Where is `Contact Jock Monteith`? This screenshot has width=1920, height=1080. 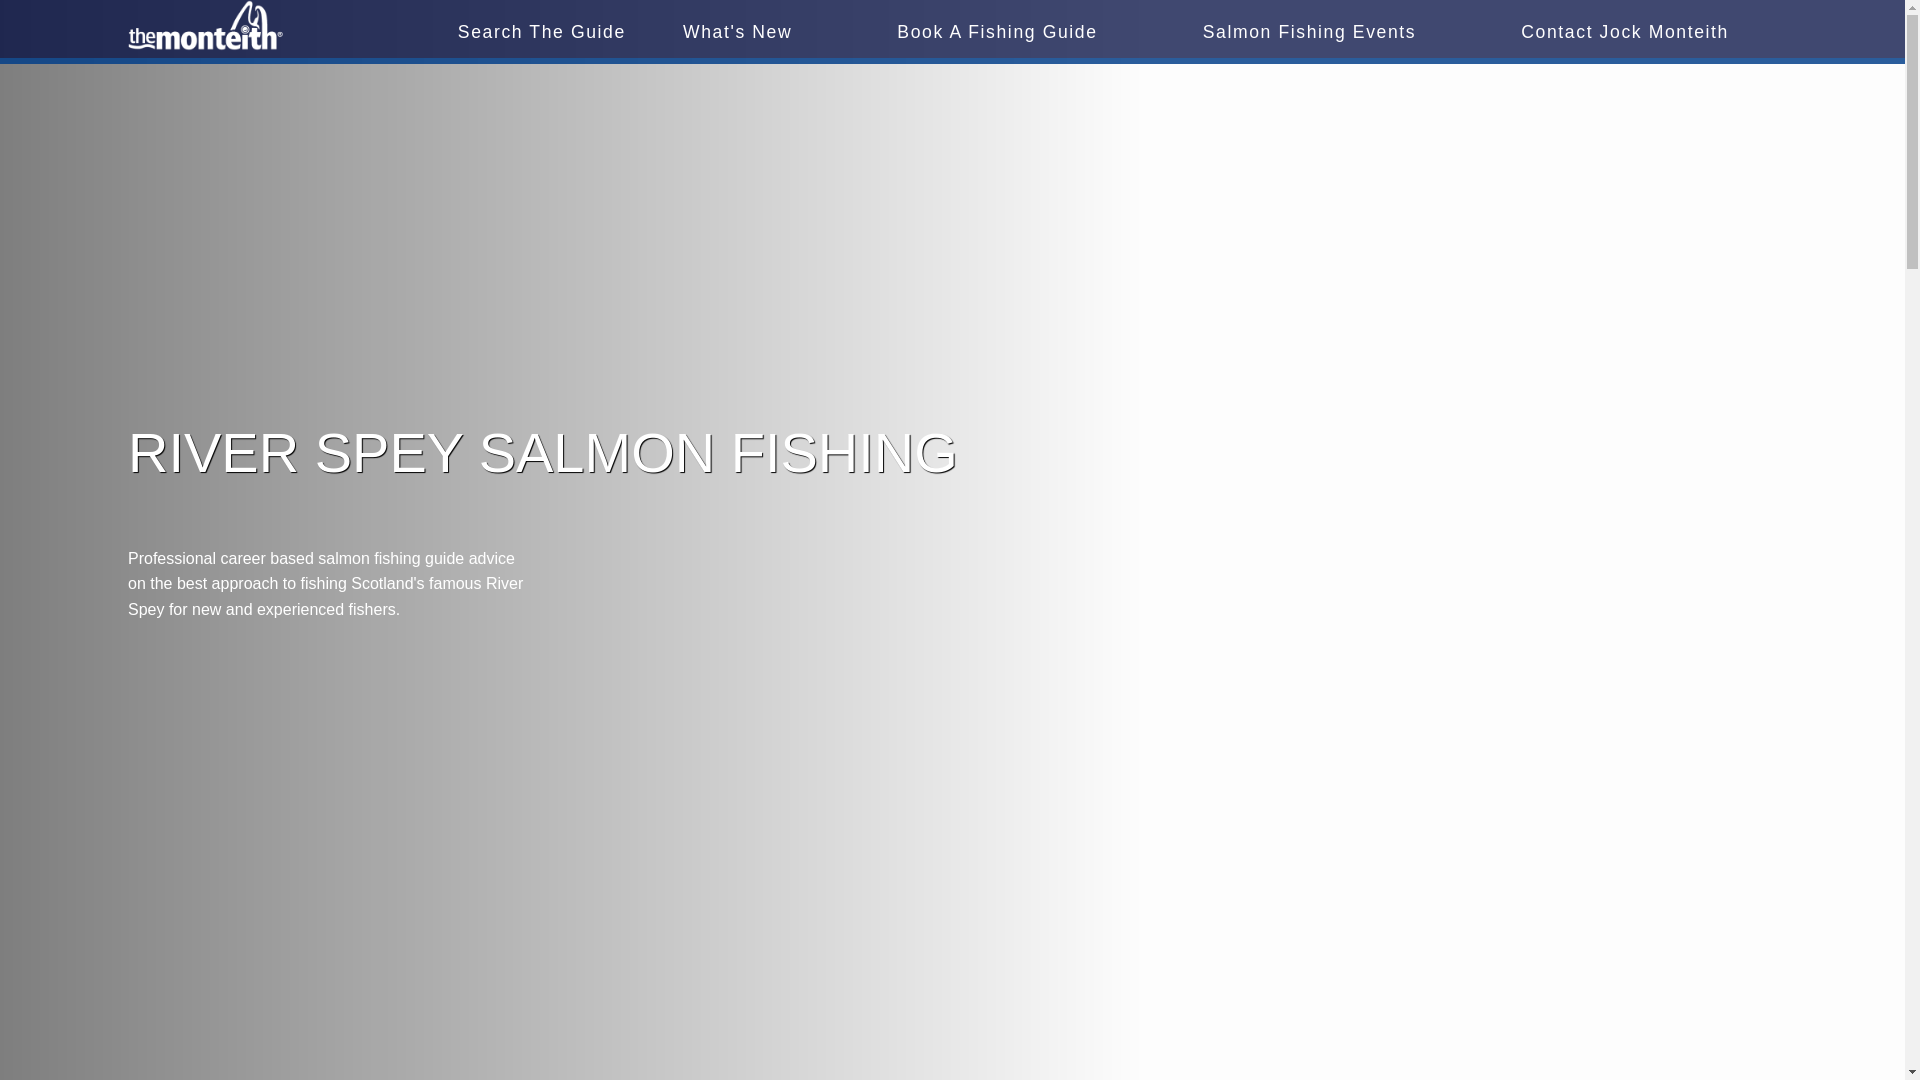 Contact Jock Monteith is located at coordinates (1624, 32).